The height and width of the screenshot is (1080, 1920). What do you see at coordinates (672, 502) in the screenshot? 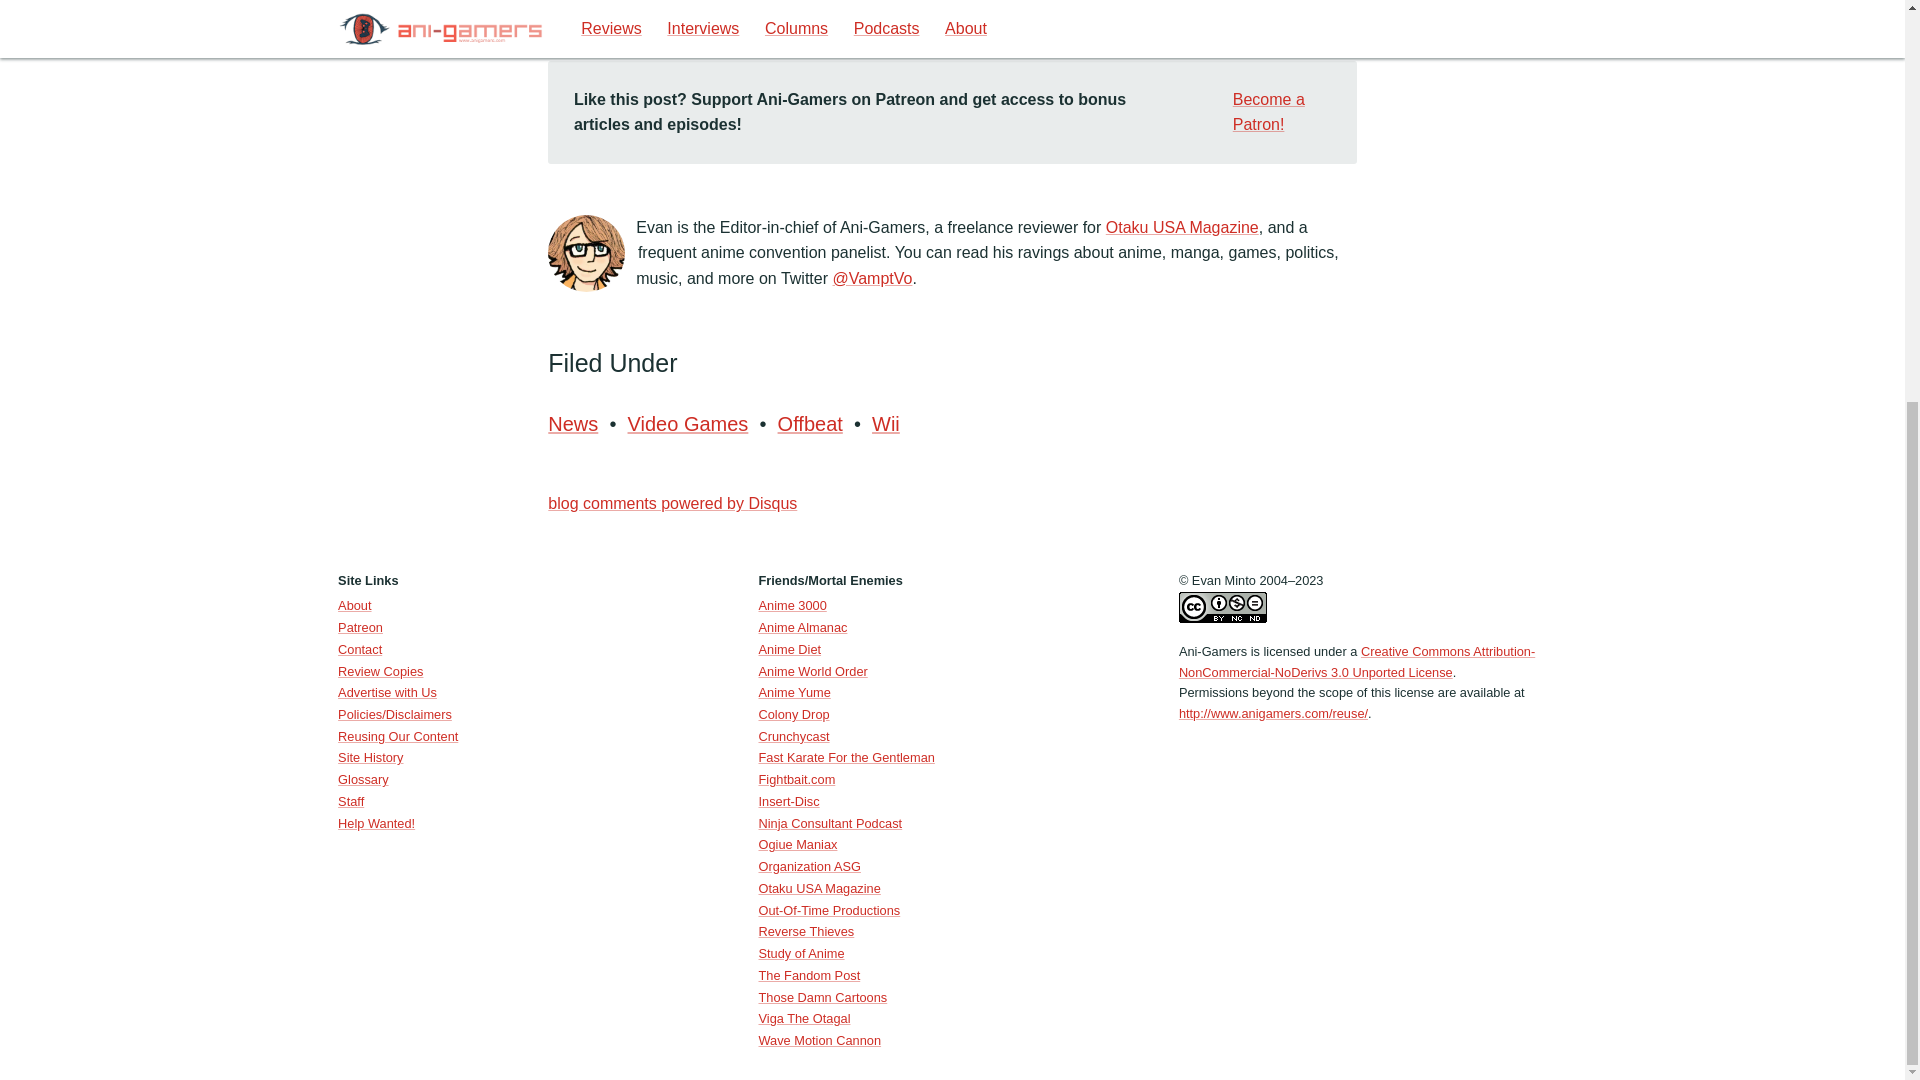
I see `blog comments powered by Disqus` at bounding box center [672, 502].